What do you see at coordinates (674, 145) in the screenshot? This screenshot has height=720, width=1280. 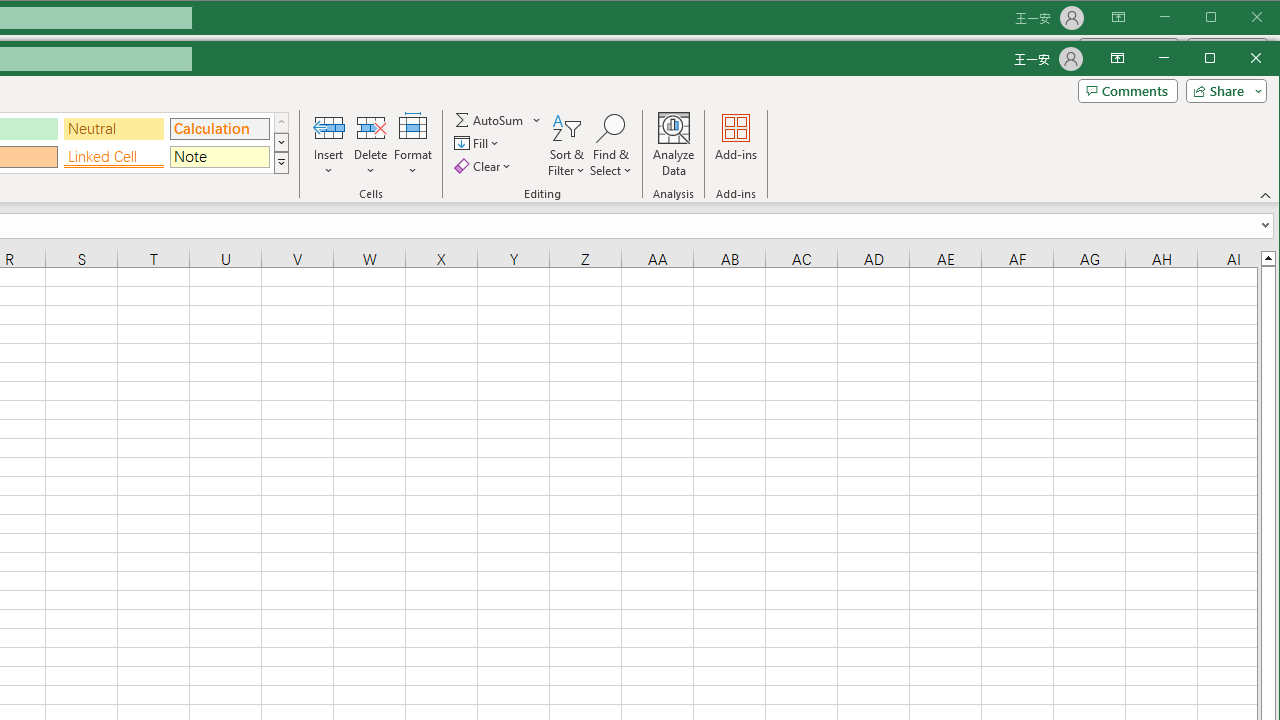 I see `Analyze Data` at bounding box center [674, 145].